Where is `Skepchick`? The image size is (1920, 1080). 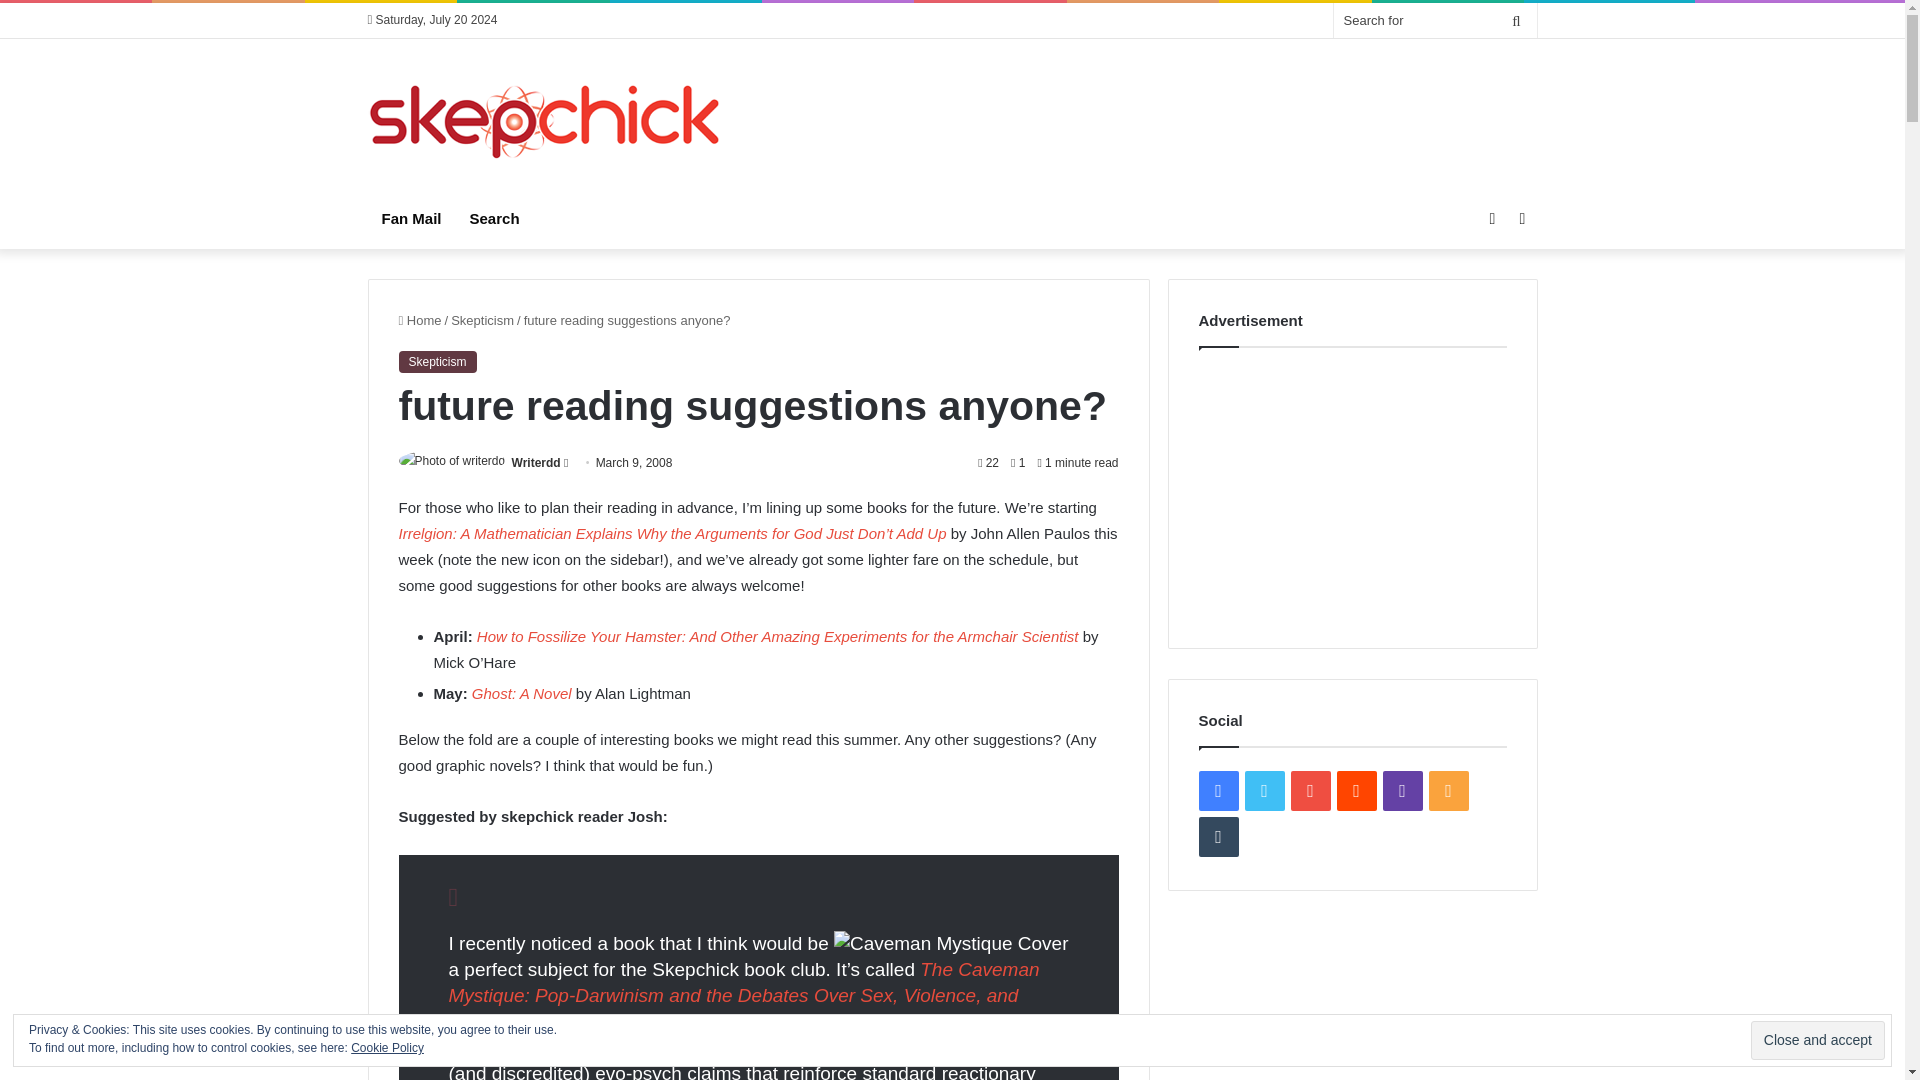
Skepchick is located at coordinates (546, 121).